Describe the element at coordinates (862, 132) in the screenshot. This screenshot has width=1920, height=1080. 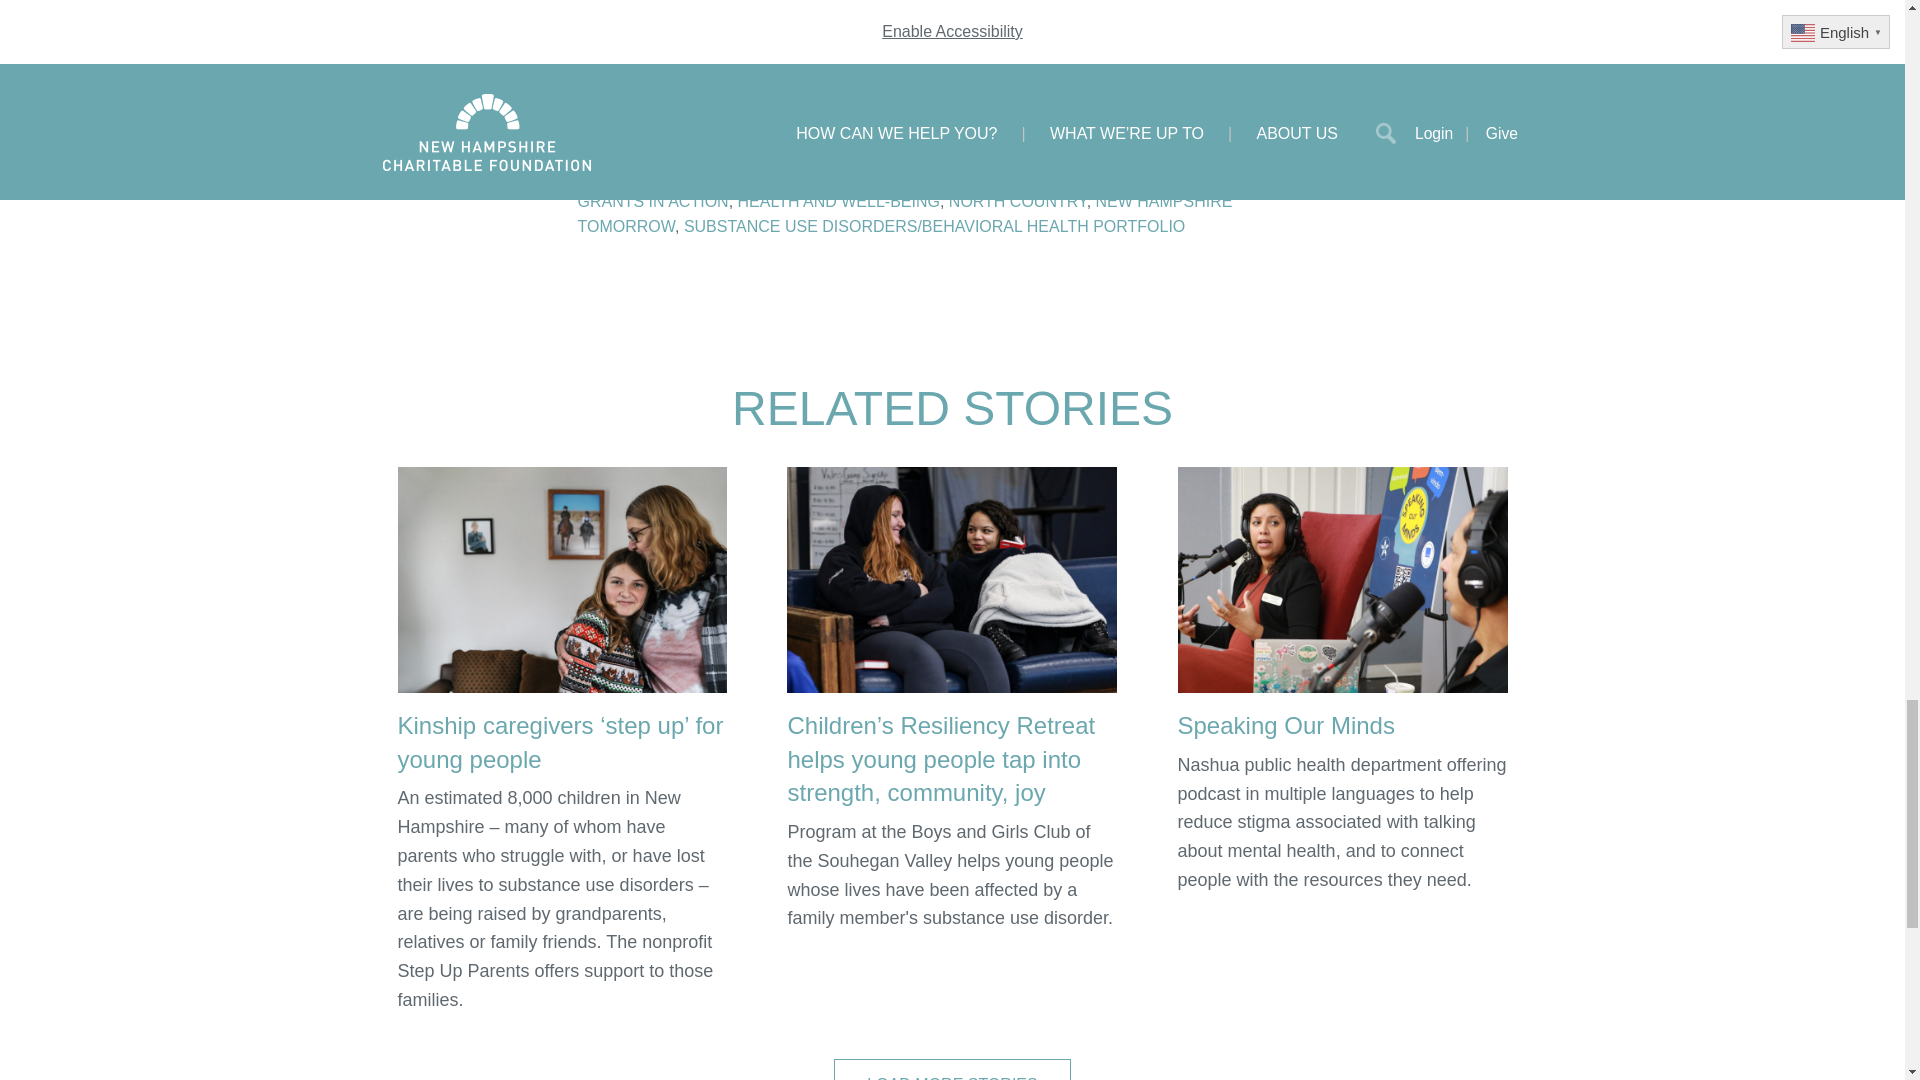
I see `Print` at that location.